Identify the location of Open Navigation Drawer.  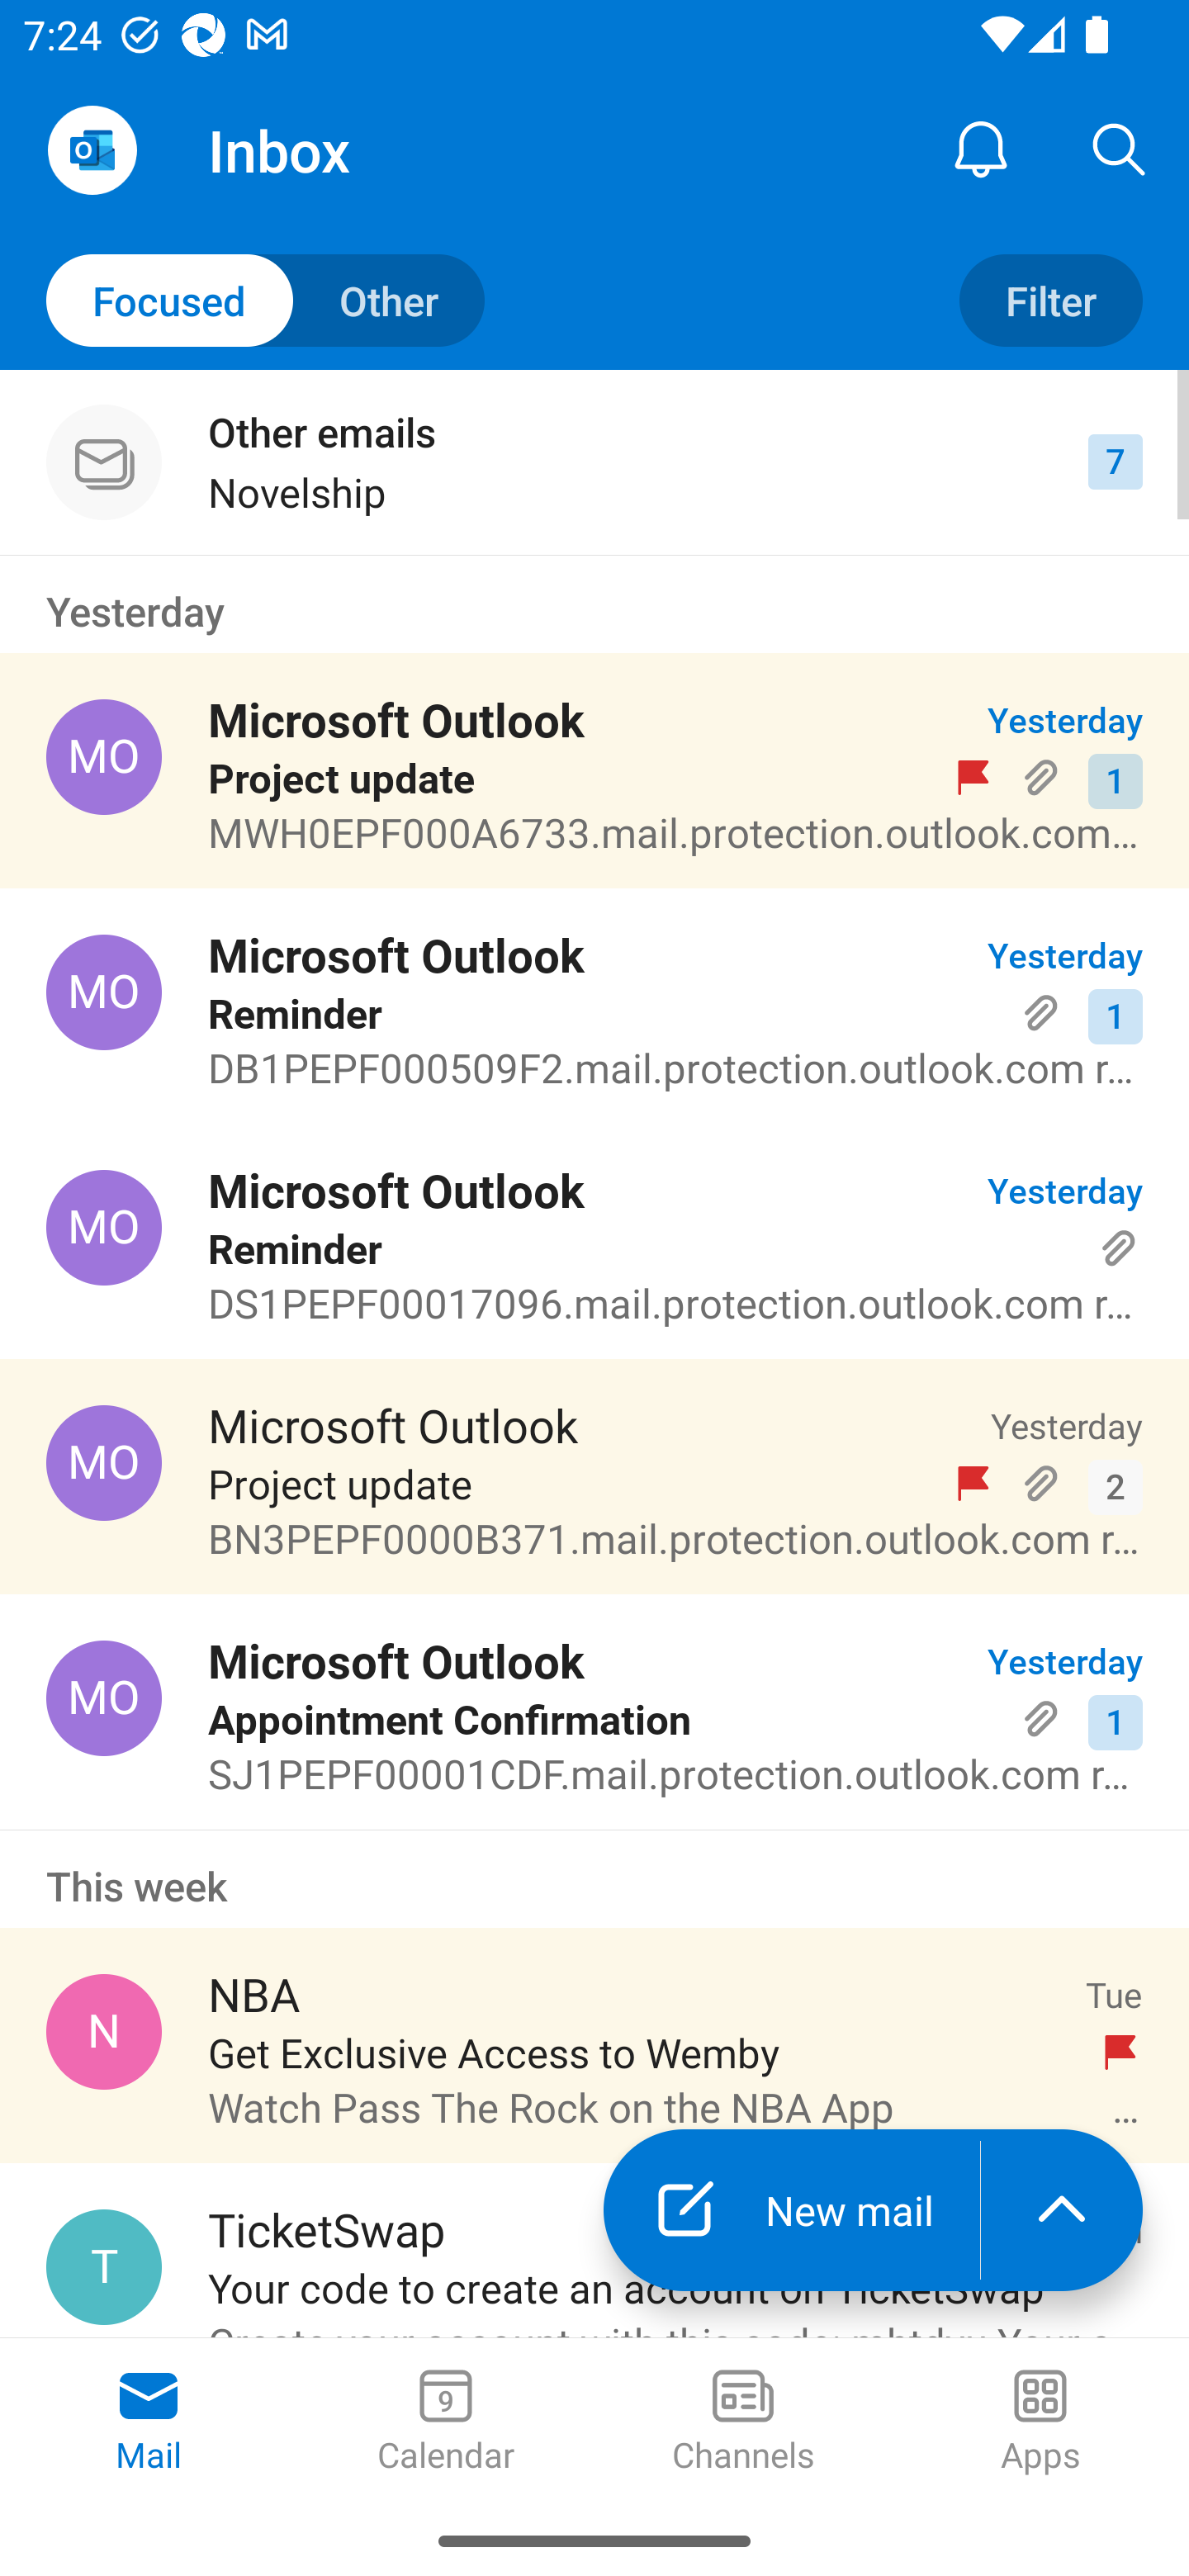
(92, 150).